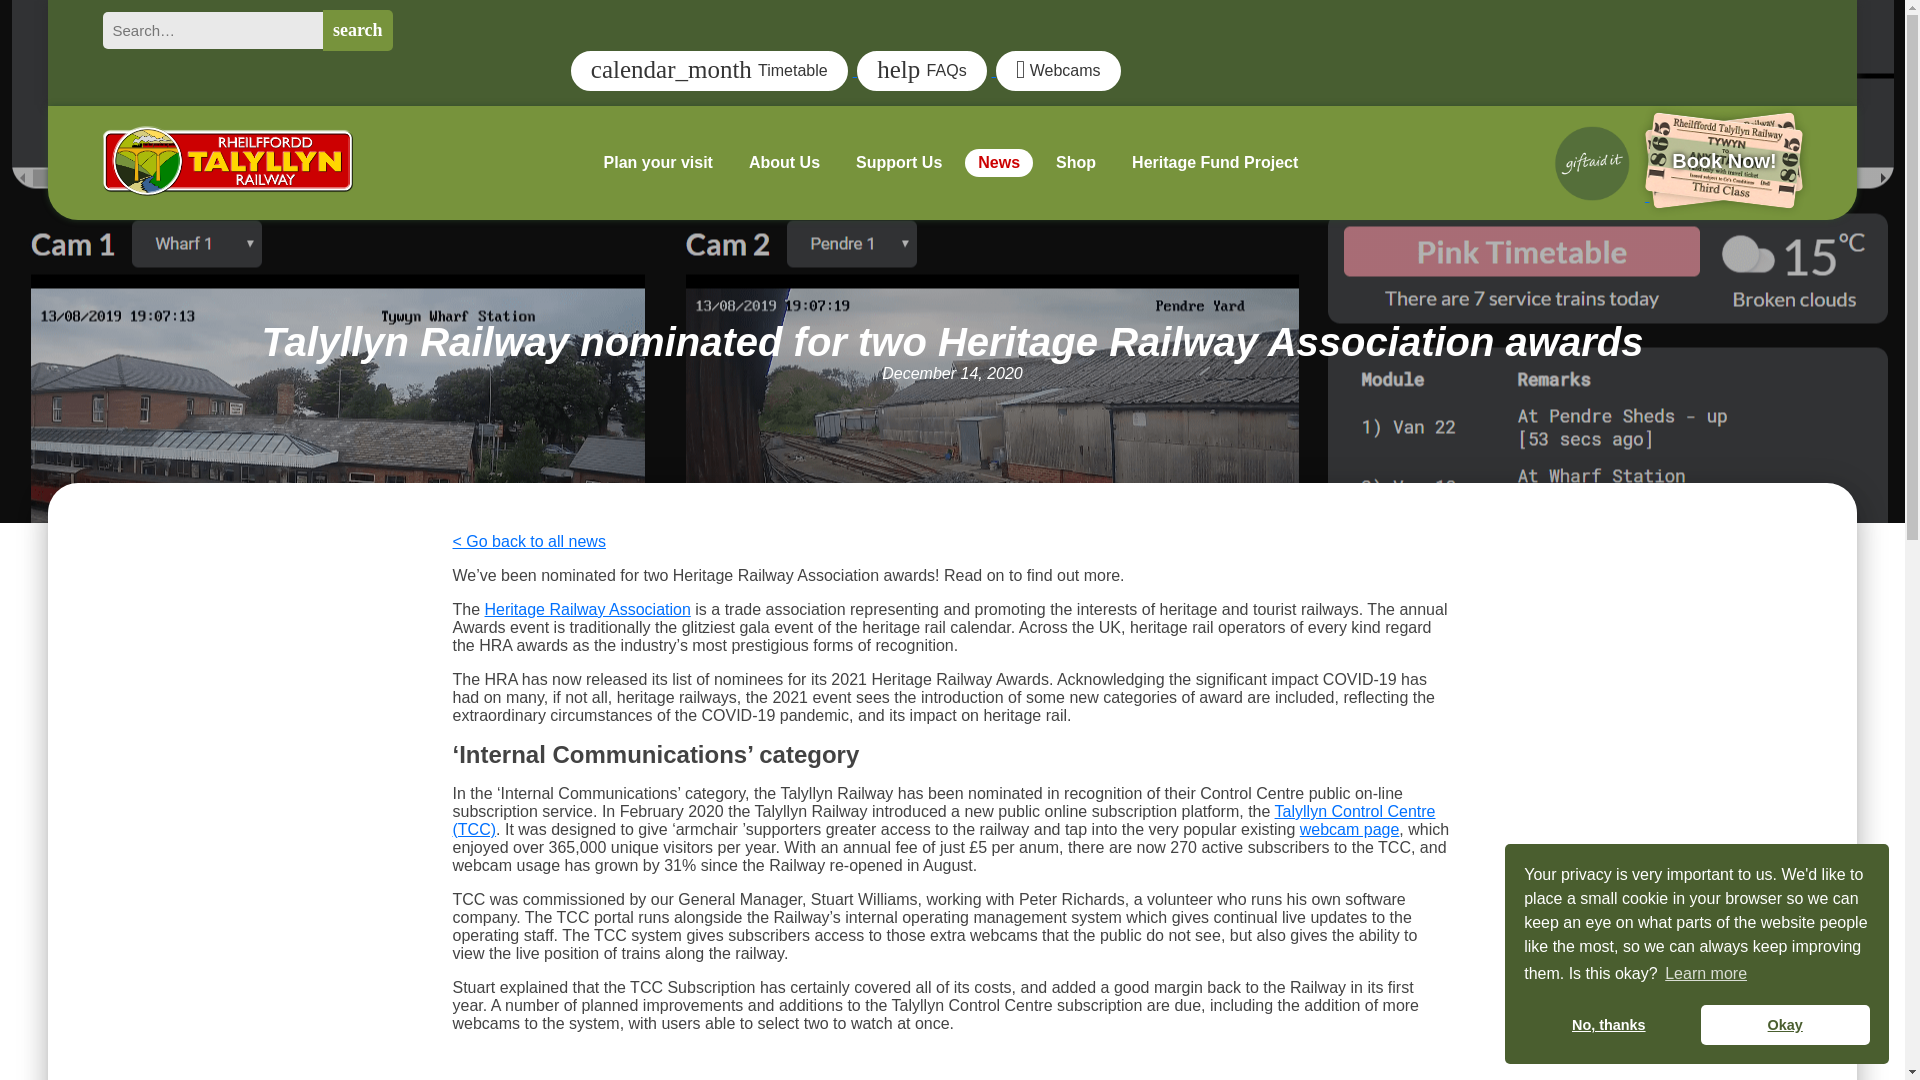 Image resolution: width=1920 pixels, height=1080 pixels. I want to click on Book Now!, so click(1676, 195).